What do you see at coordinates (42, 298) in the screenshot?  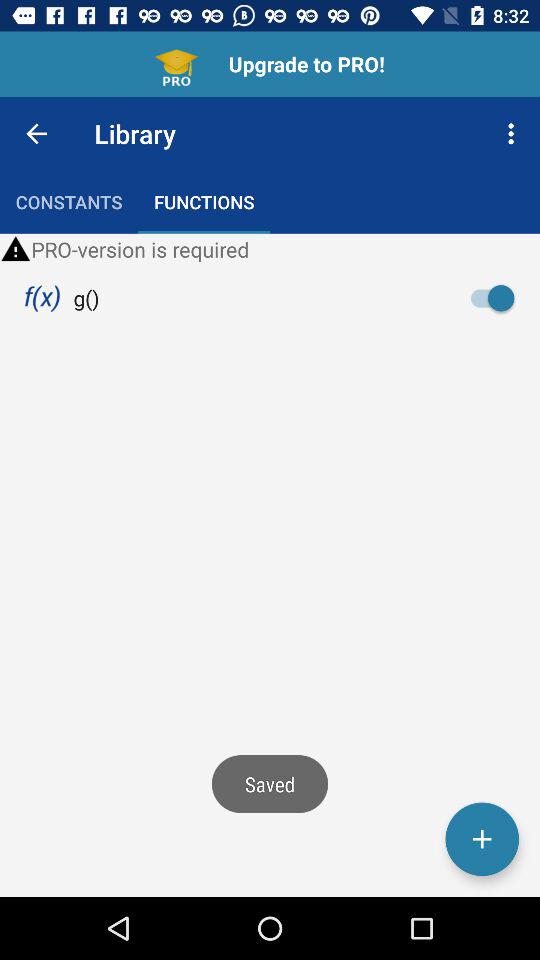 I see `press the item to the left of the g() item` at bounding box center [42, 298].